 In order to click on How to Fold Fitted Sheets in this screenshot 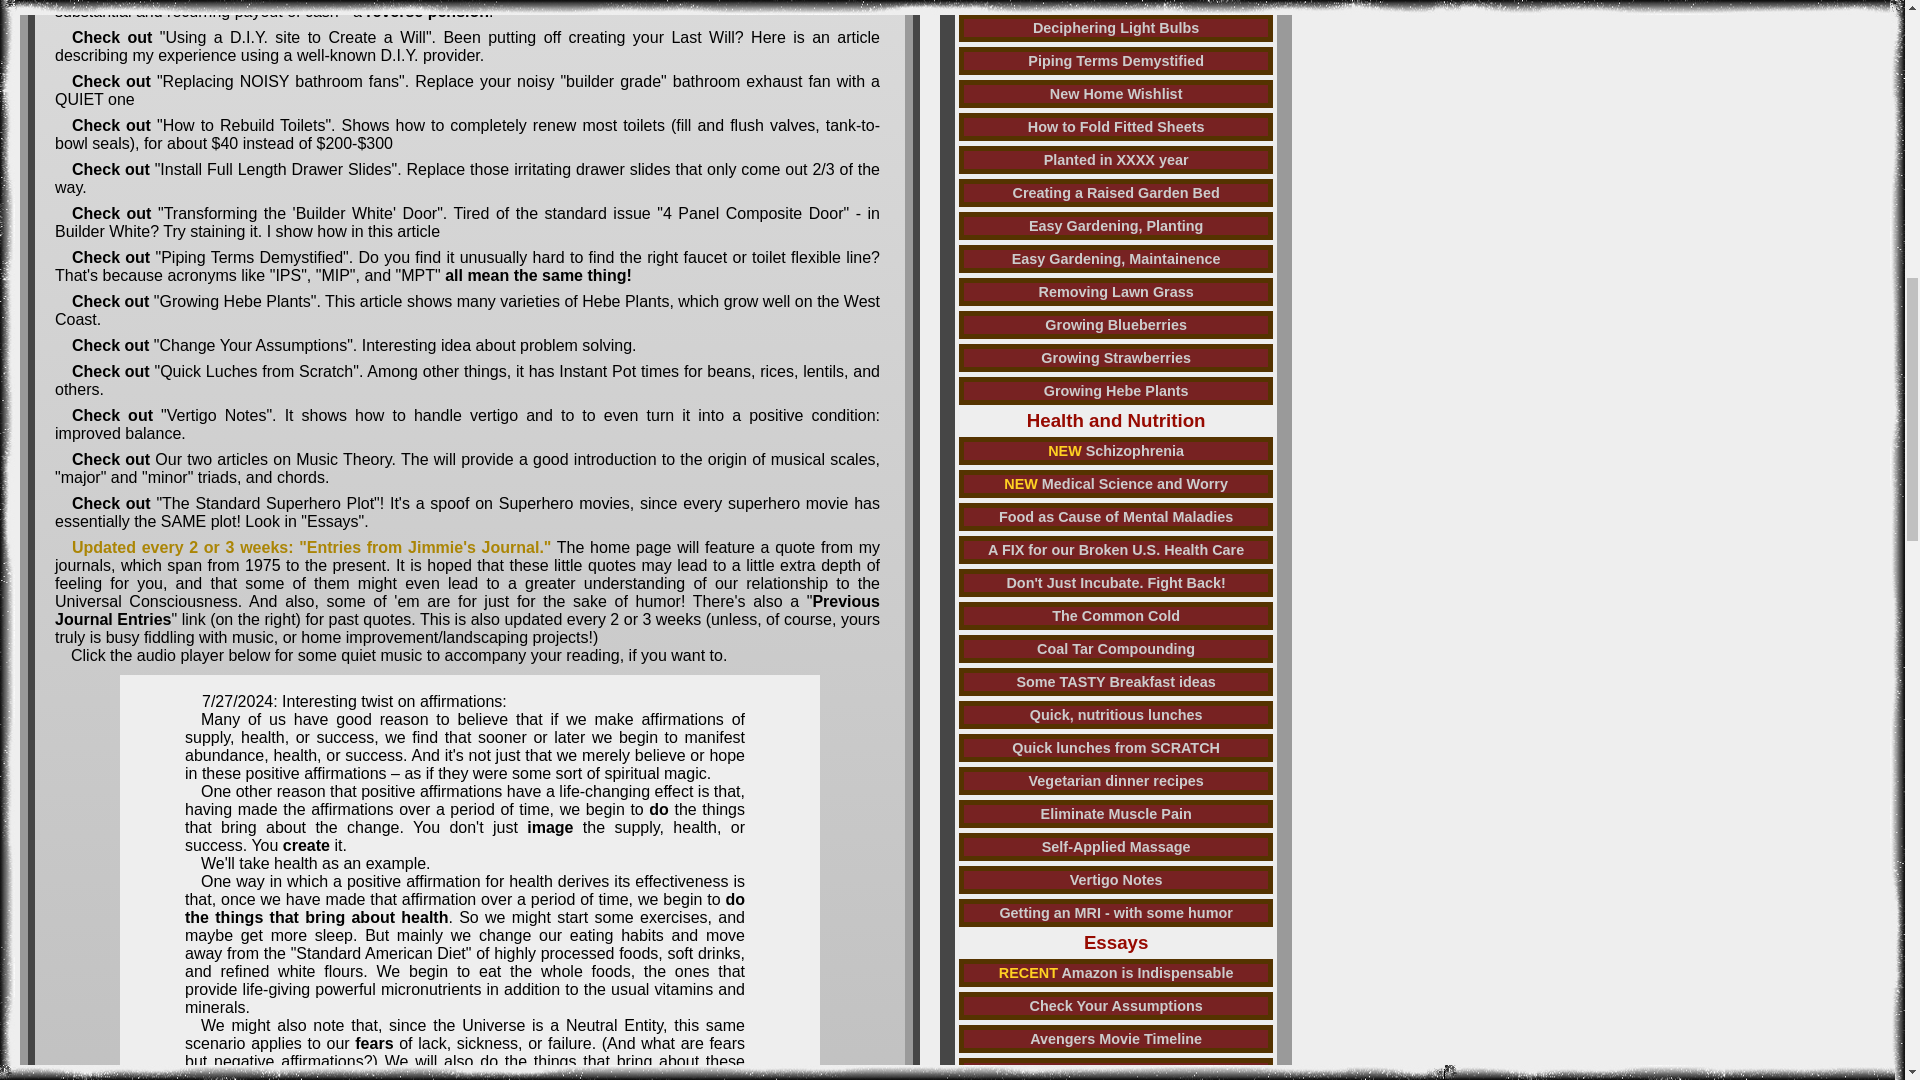, I will do `click(1115, 127)`.